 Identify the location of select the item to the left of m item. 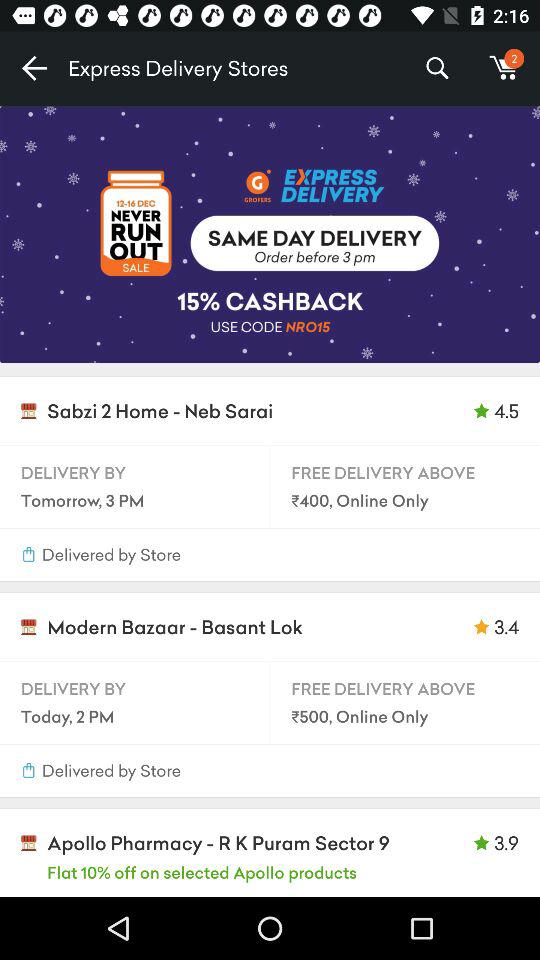
(436, 68).